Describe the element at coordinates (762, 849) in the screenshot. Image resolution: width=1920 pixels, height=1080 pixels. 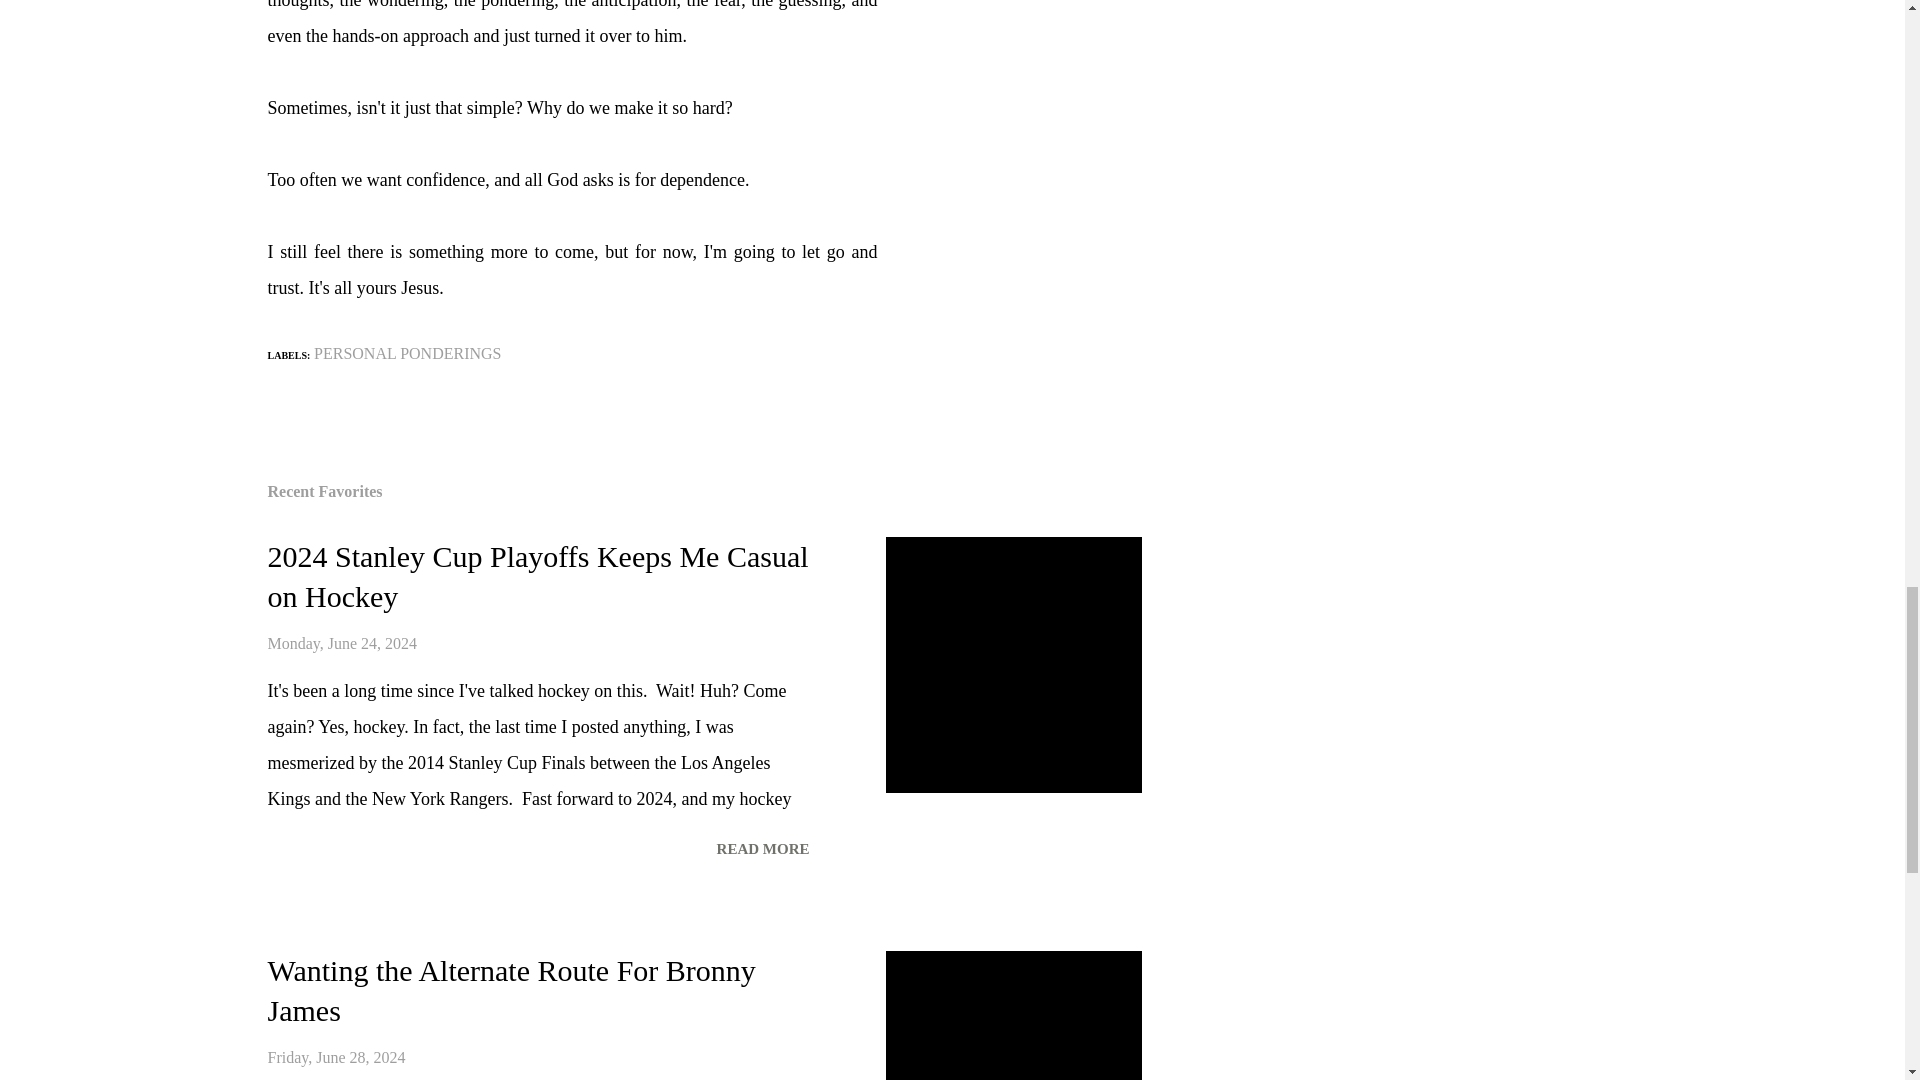
I see `READ MORE` at that location.